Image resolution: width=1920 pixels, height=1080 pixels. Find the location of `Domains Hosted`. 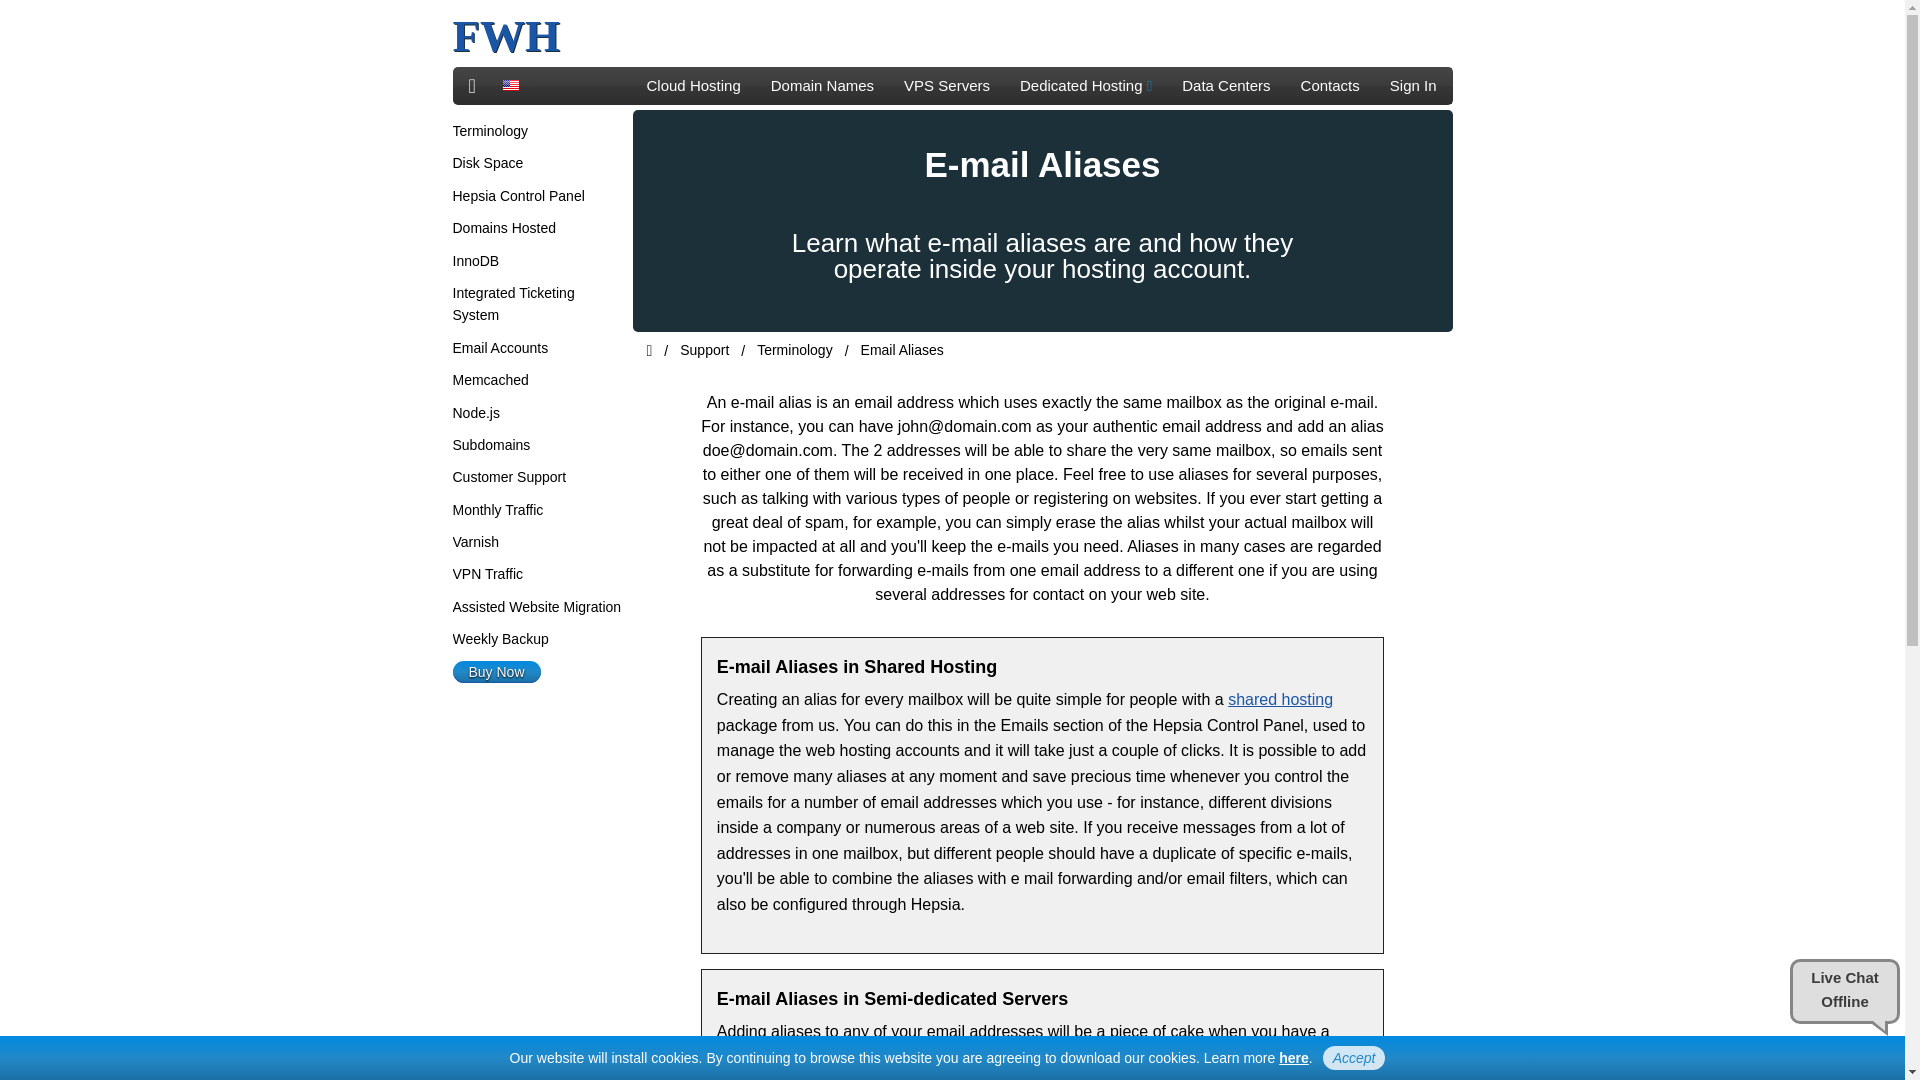

Domains Hosted is located at coordinates (504, 228).